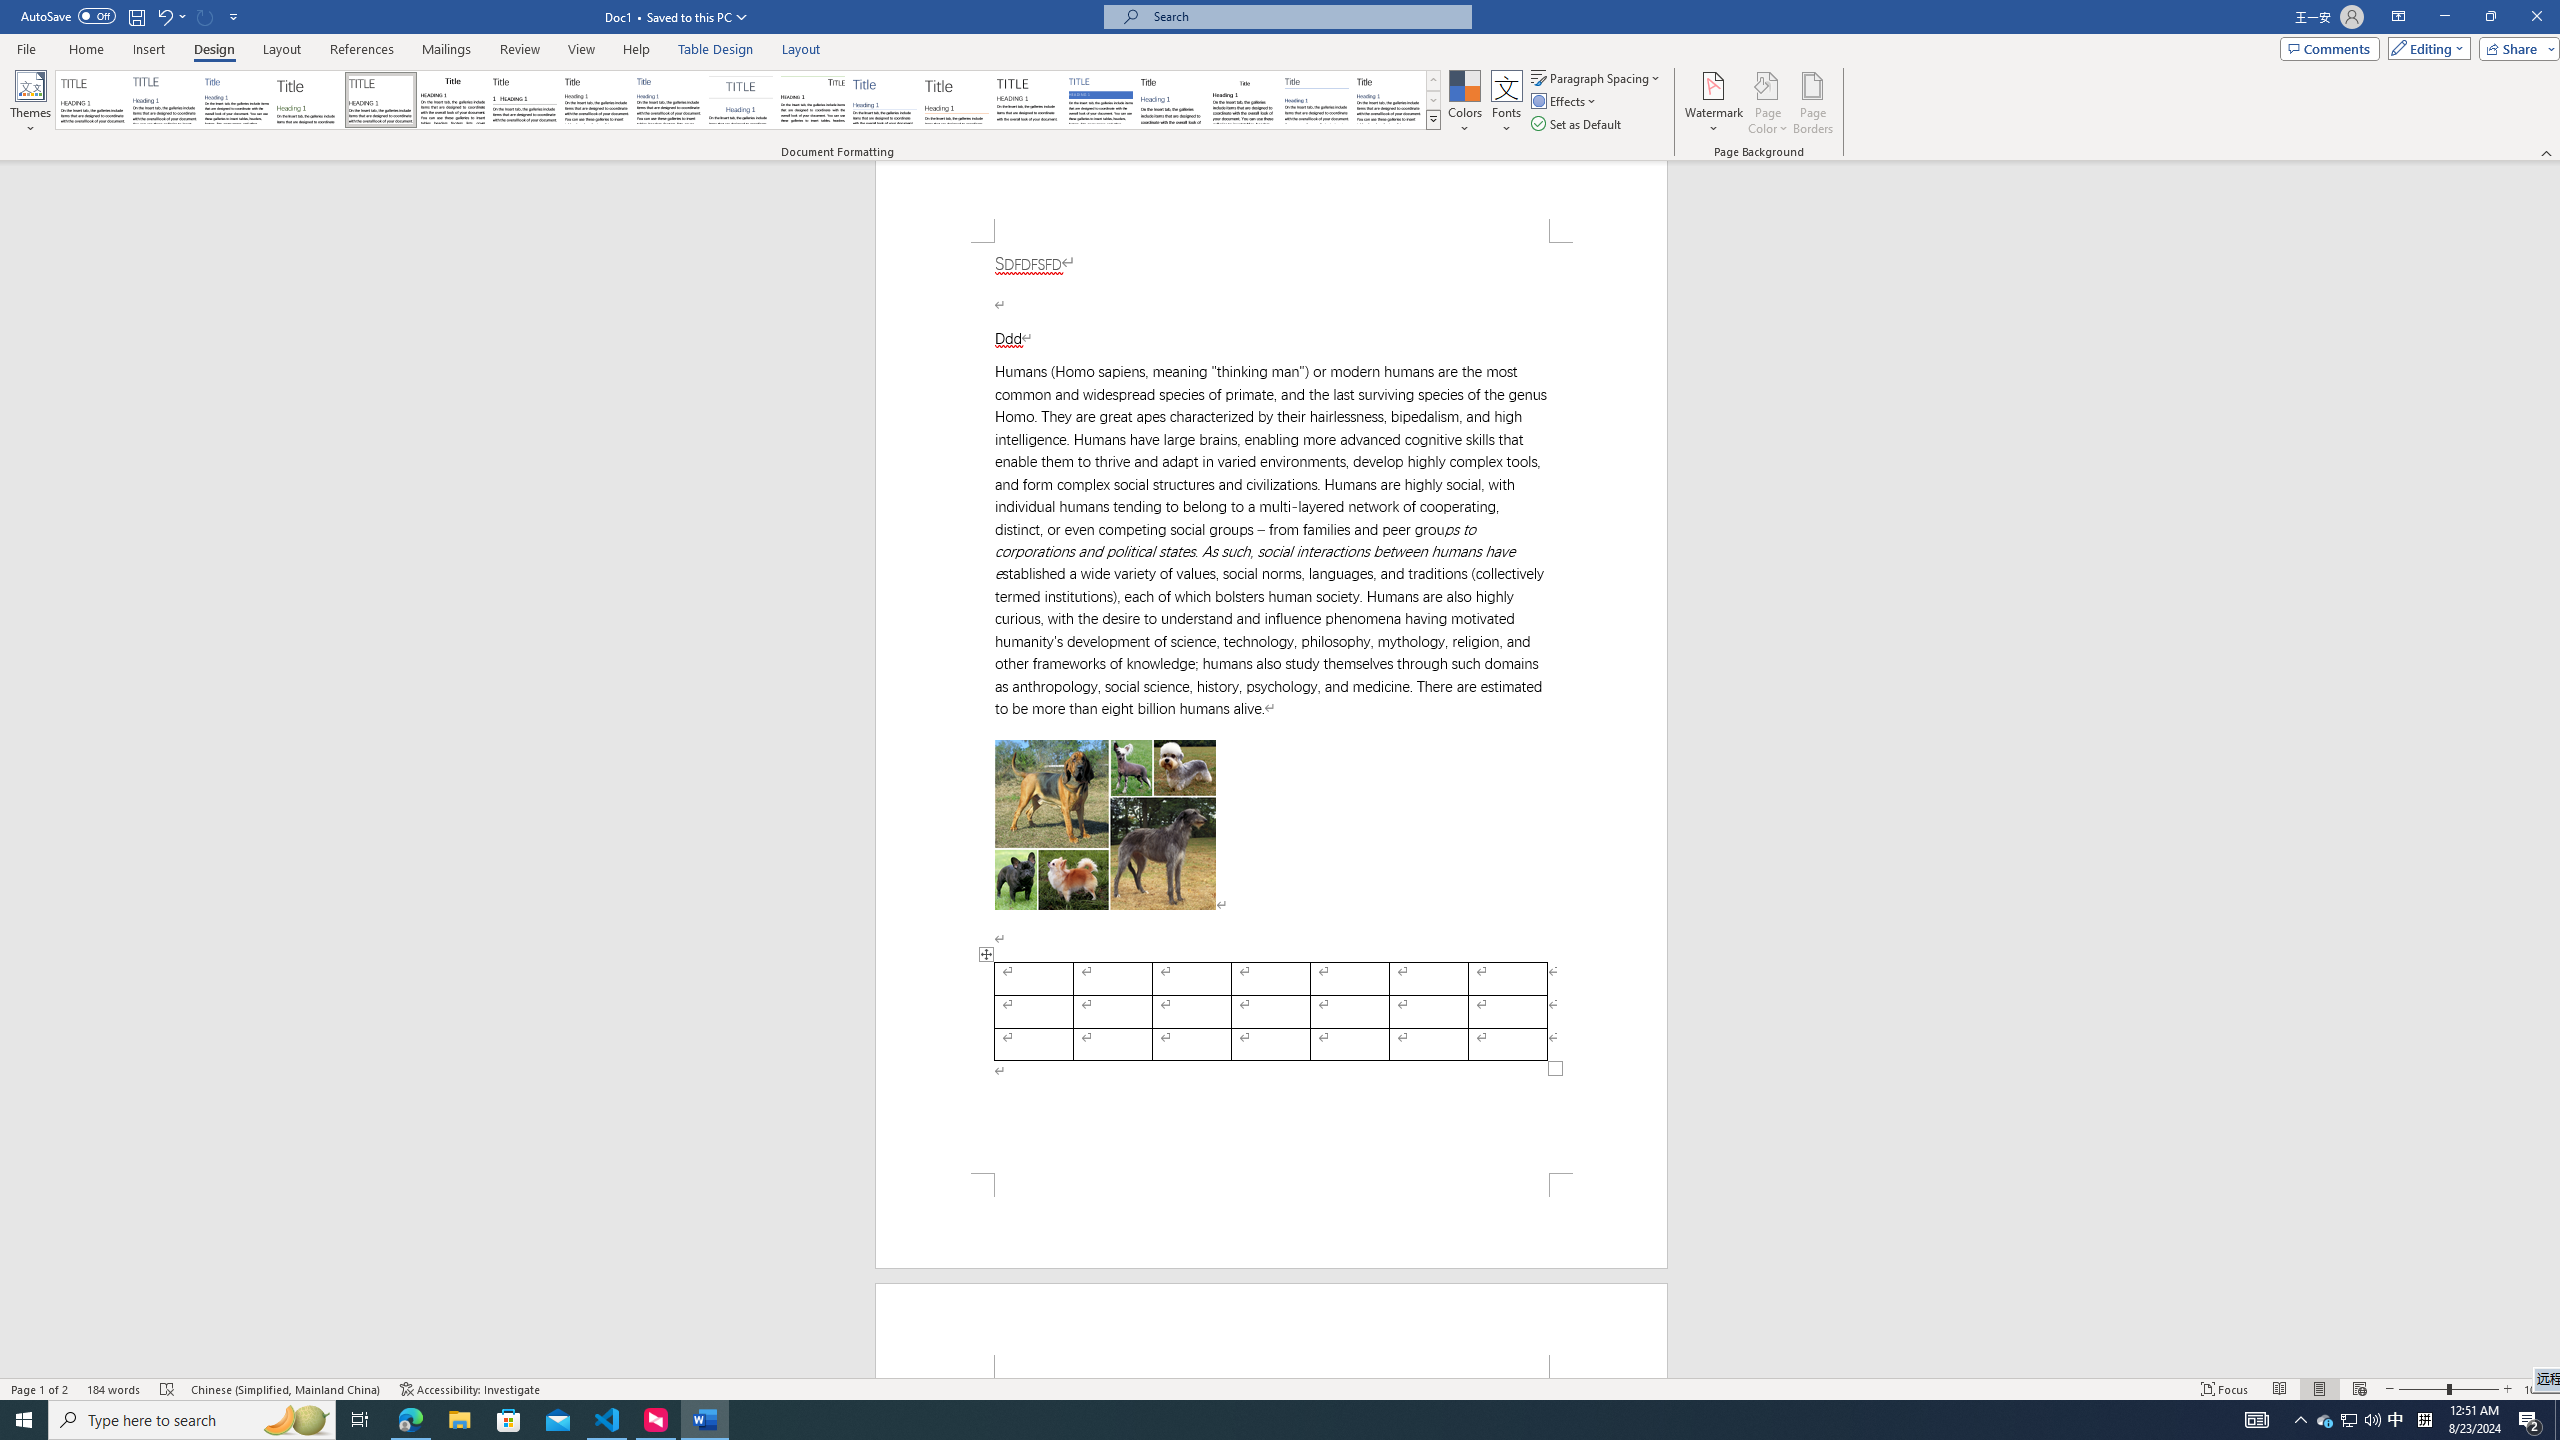 The height and width of the screenshot is (1440, 2560). I want to click on Mailings, so click(446, 49).